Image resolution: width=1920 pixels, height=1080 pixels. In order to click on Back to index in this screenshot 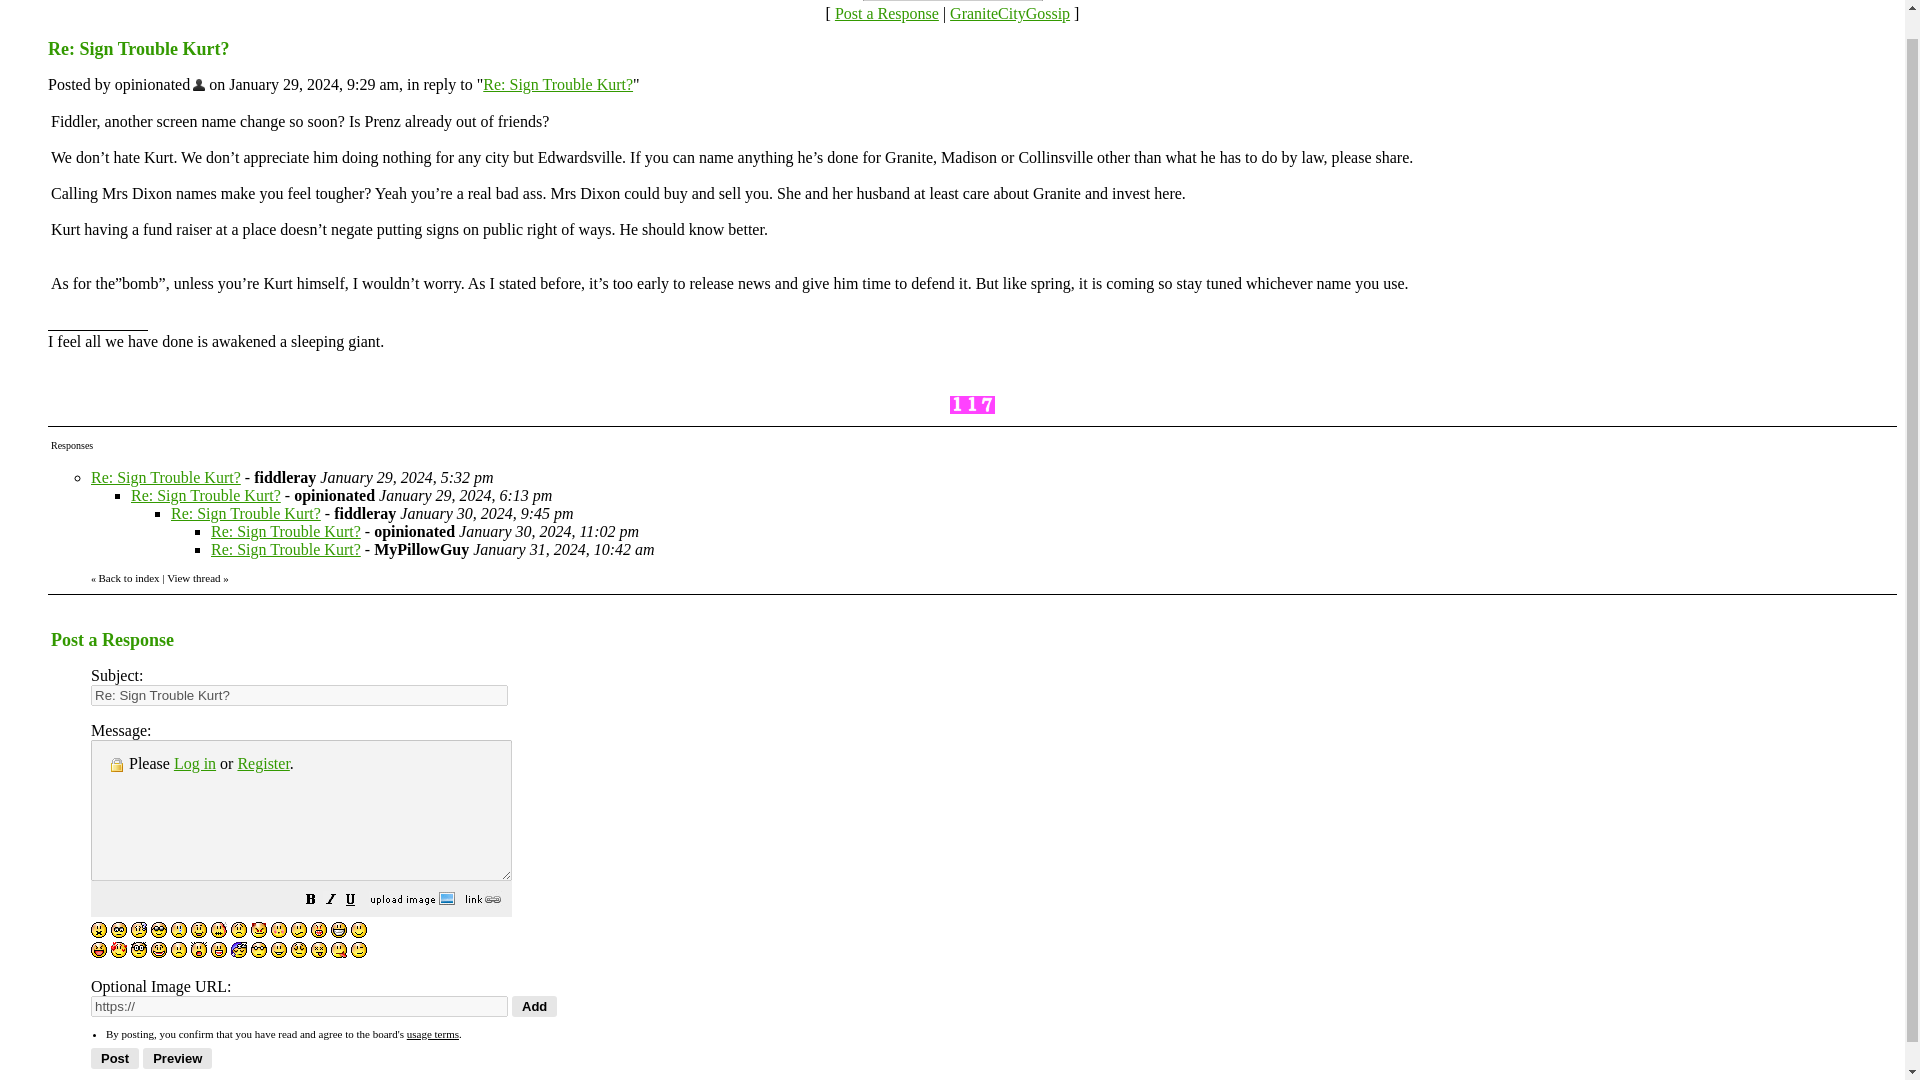, I will do `click(128, 578)`.